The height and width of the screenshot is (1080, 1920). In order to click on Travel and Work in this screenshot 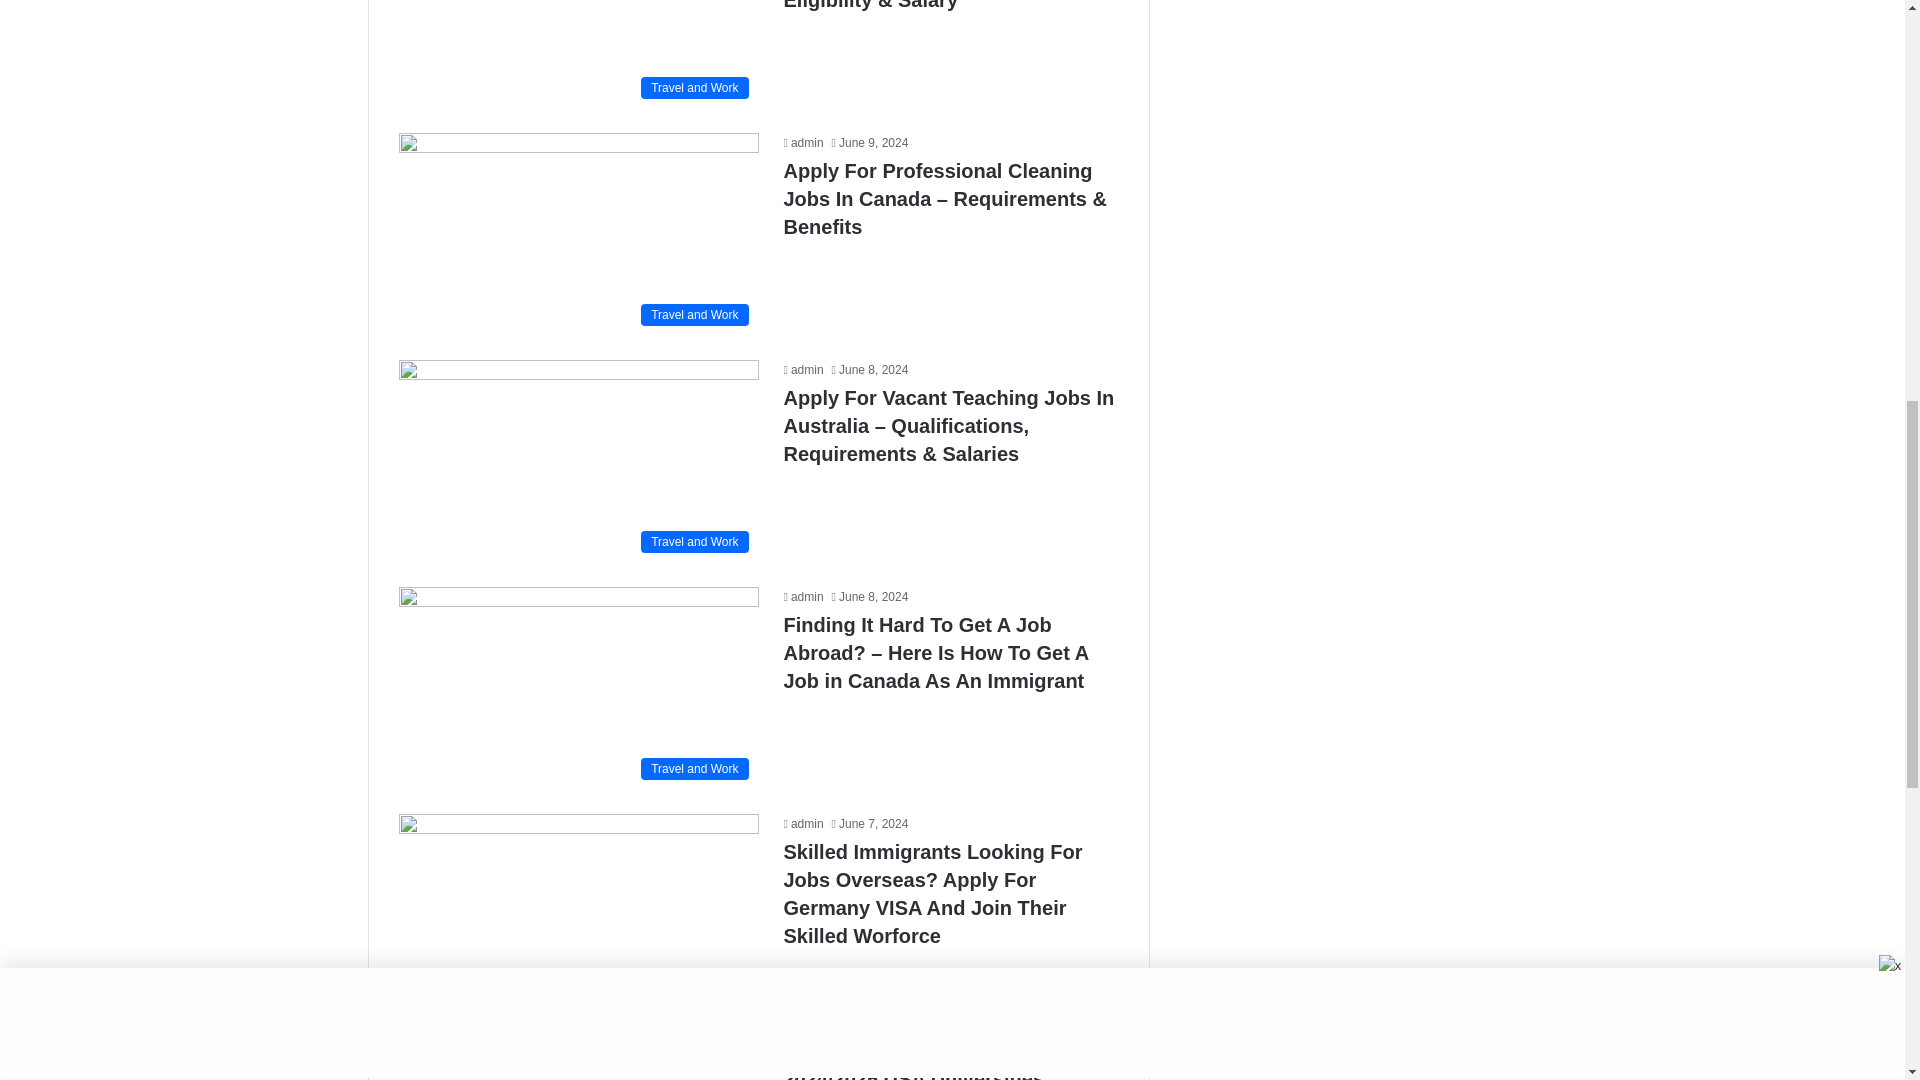, I will do `click(578, 234)`.